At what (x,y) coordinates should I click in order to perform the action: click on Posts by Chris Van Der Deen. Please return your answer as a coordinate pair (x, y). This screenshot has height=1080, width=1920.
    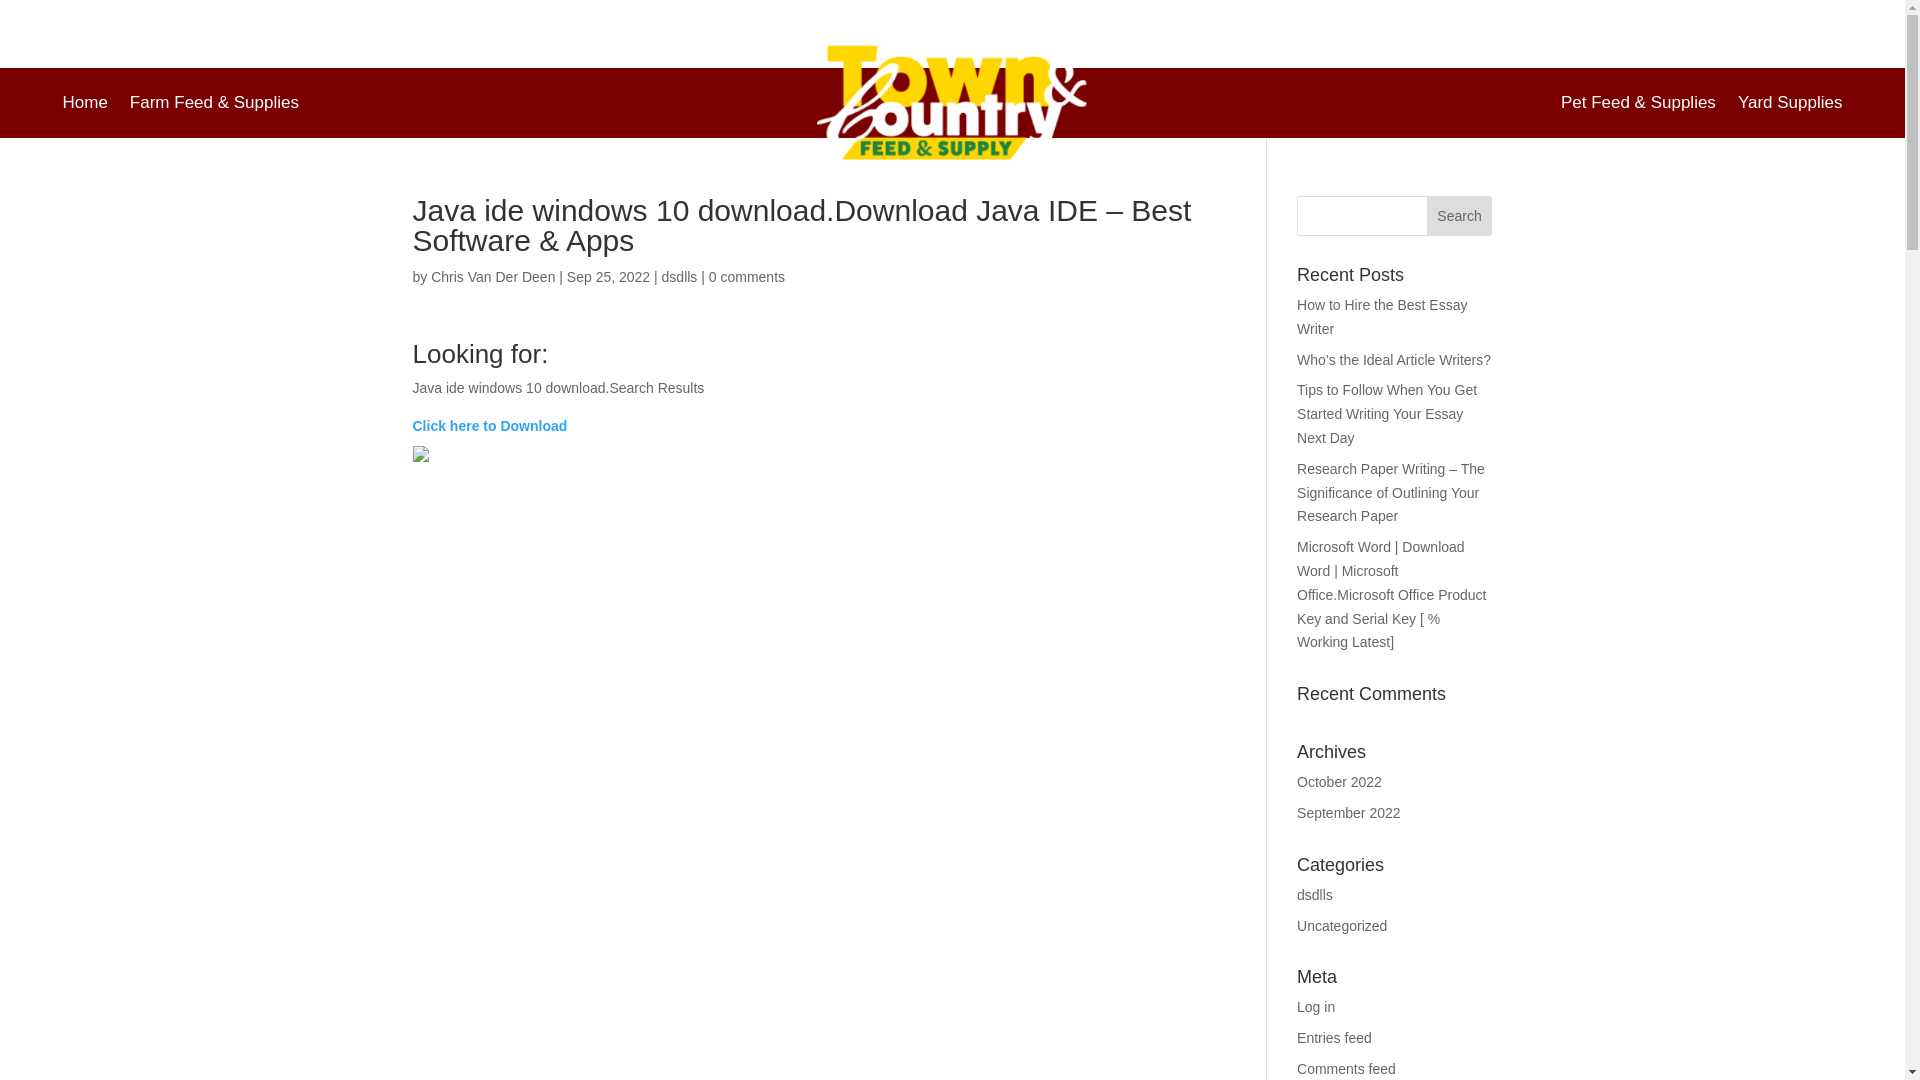
    Looking at the image, I should click on (492, 276).